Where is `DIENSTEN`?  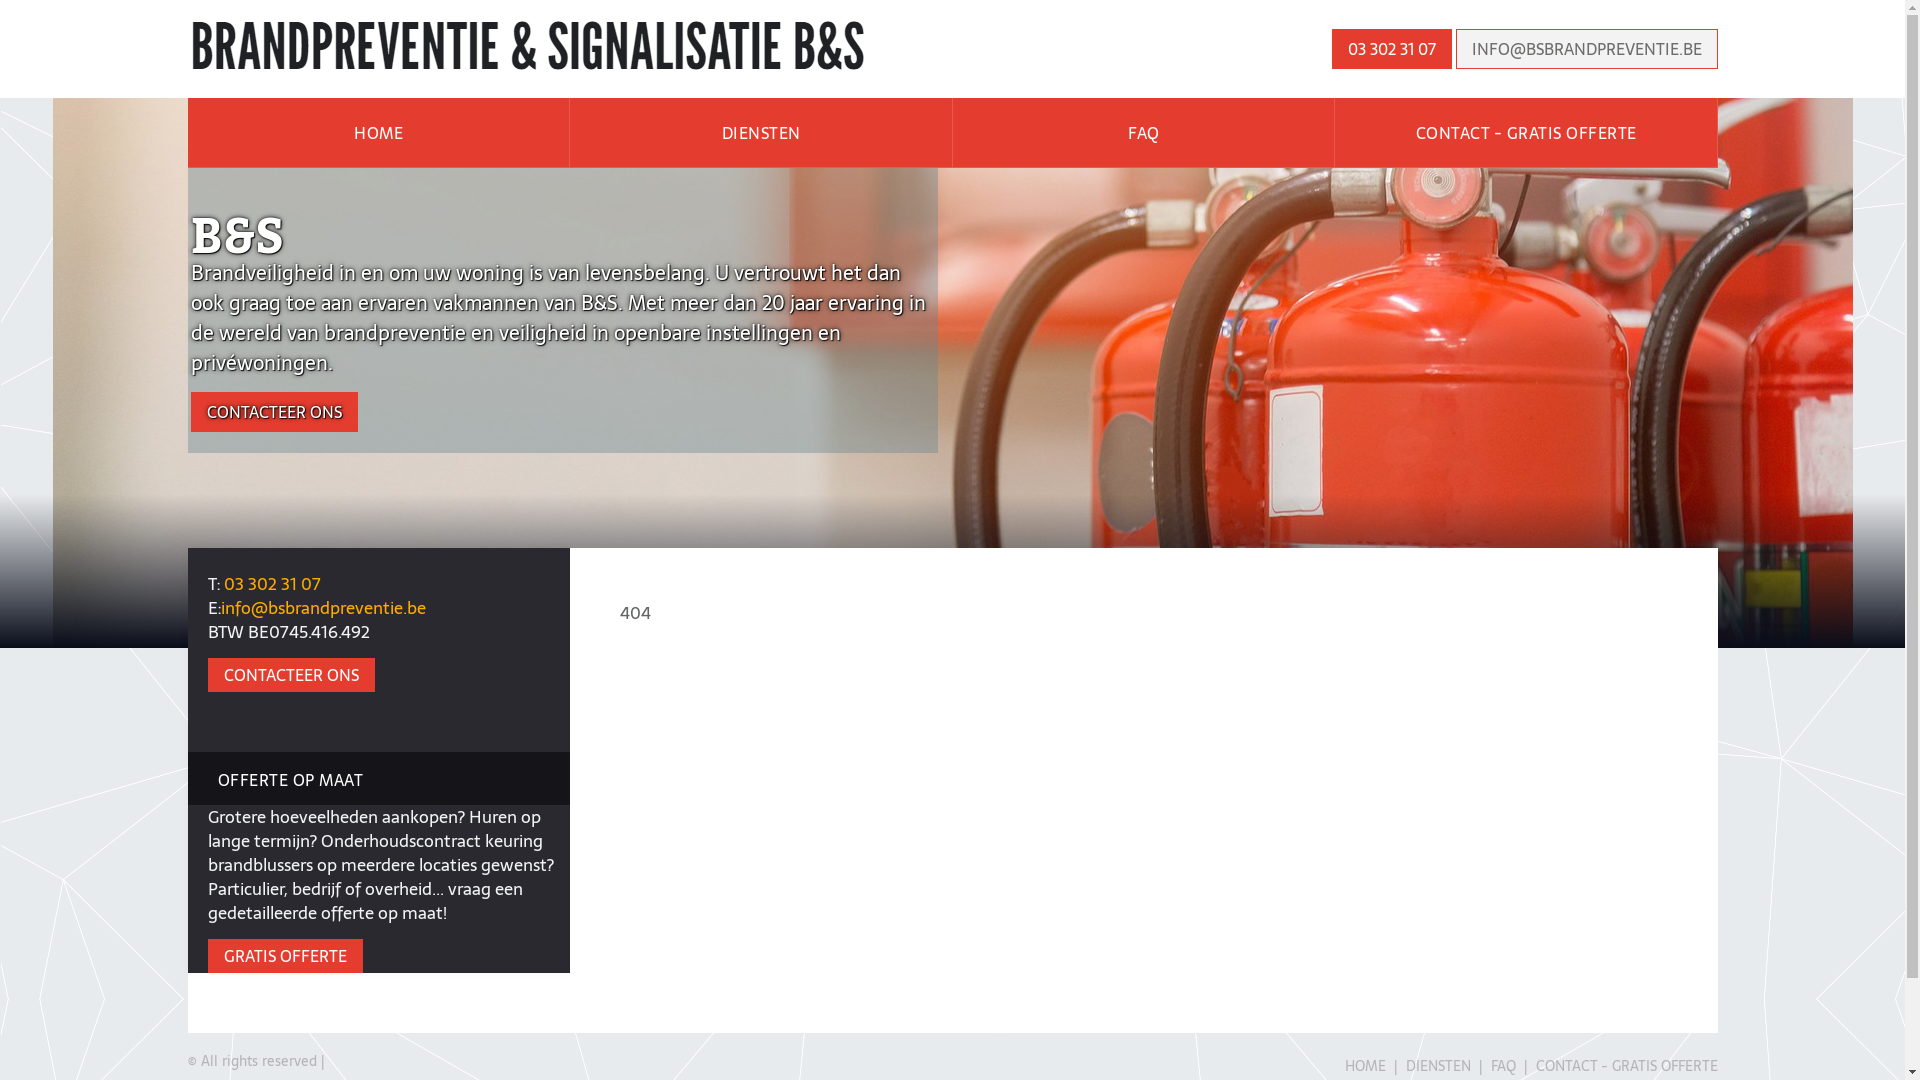
DIENSTEN is located at coordinates (1438, 1066).